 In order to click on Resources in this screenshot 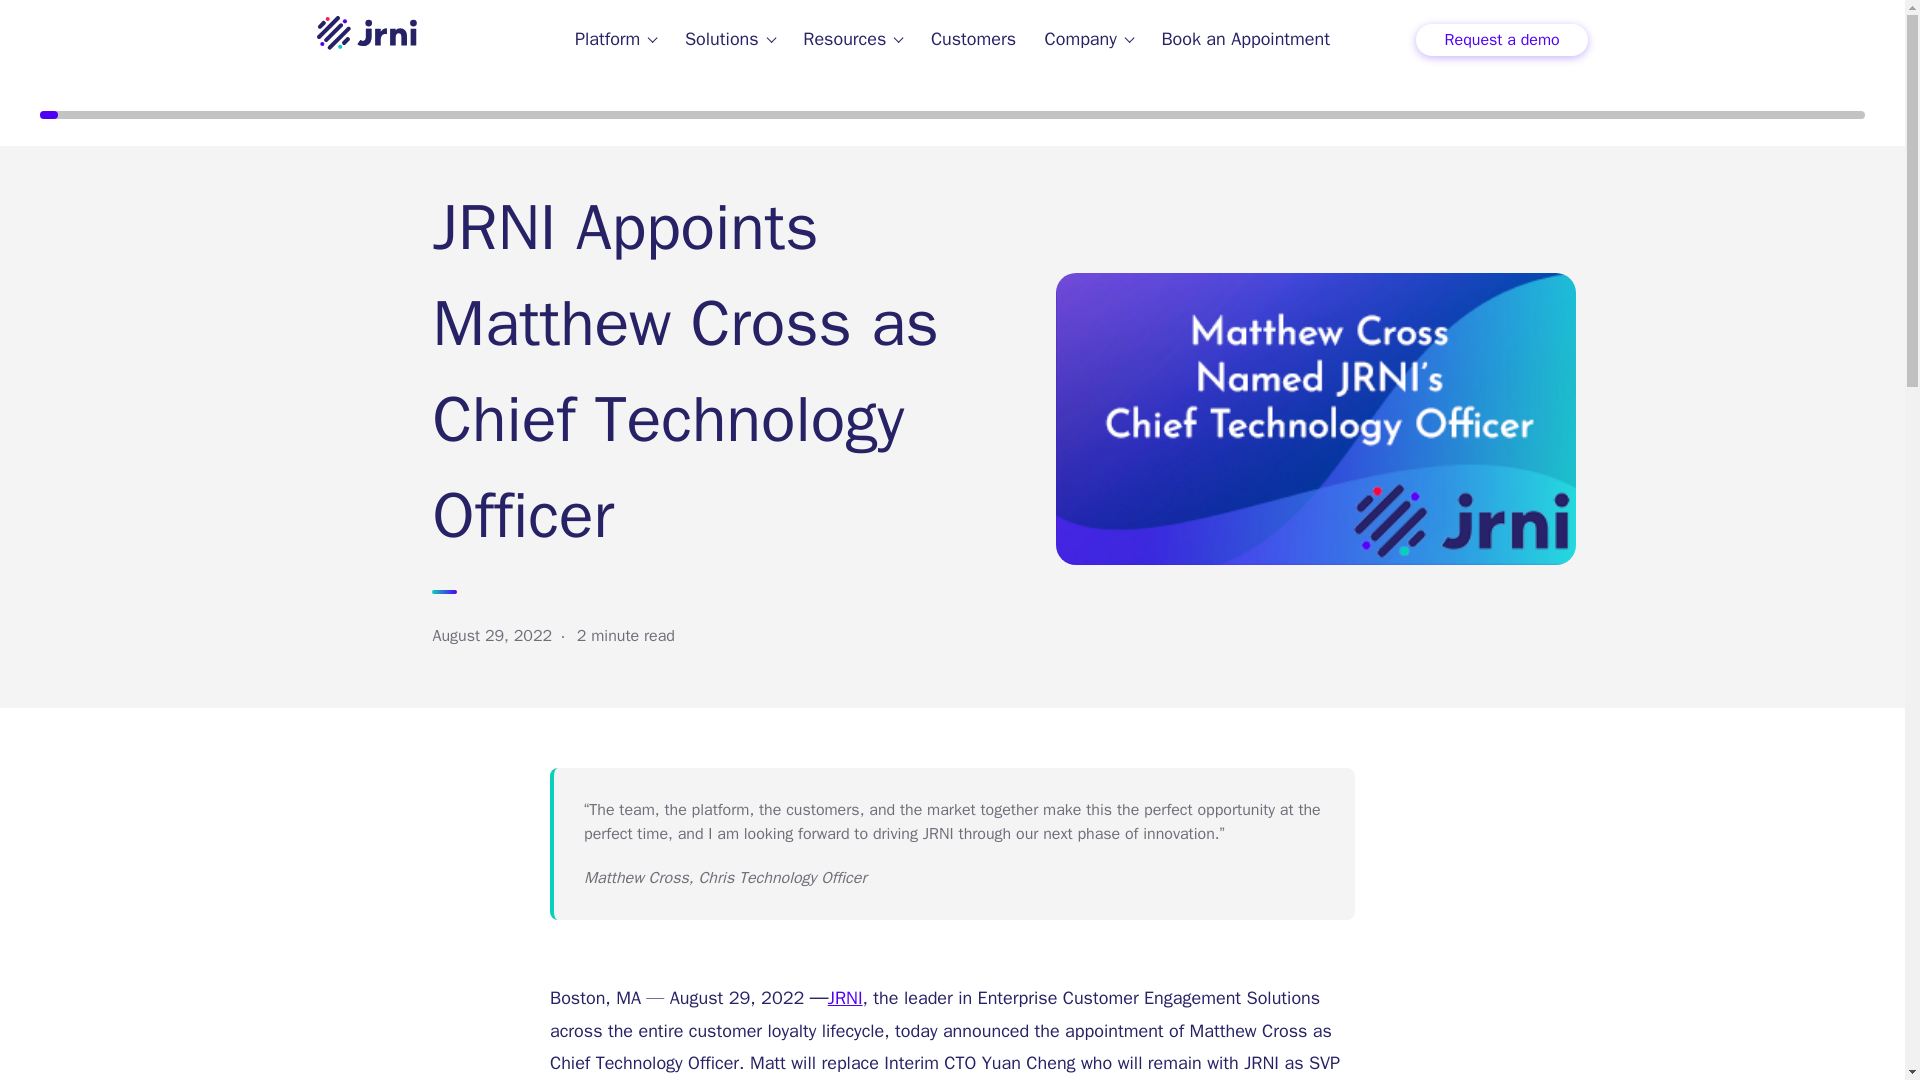, I will do `click(852, 38)`.